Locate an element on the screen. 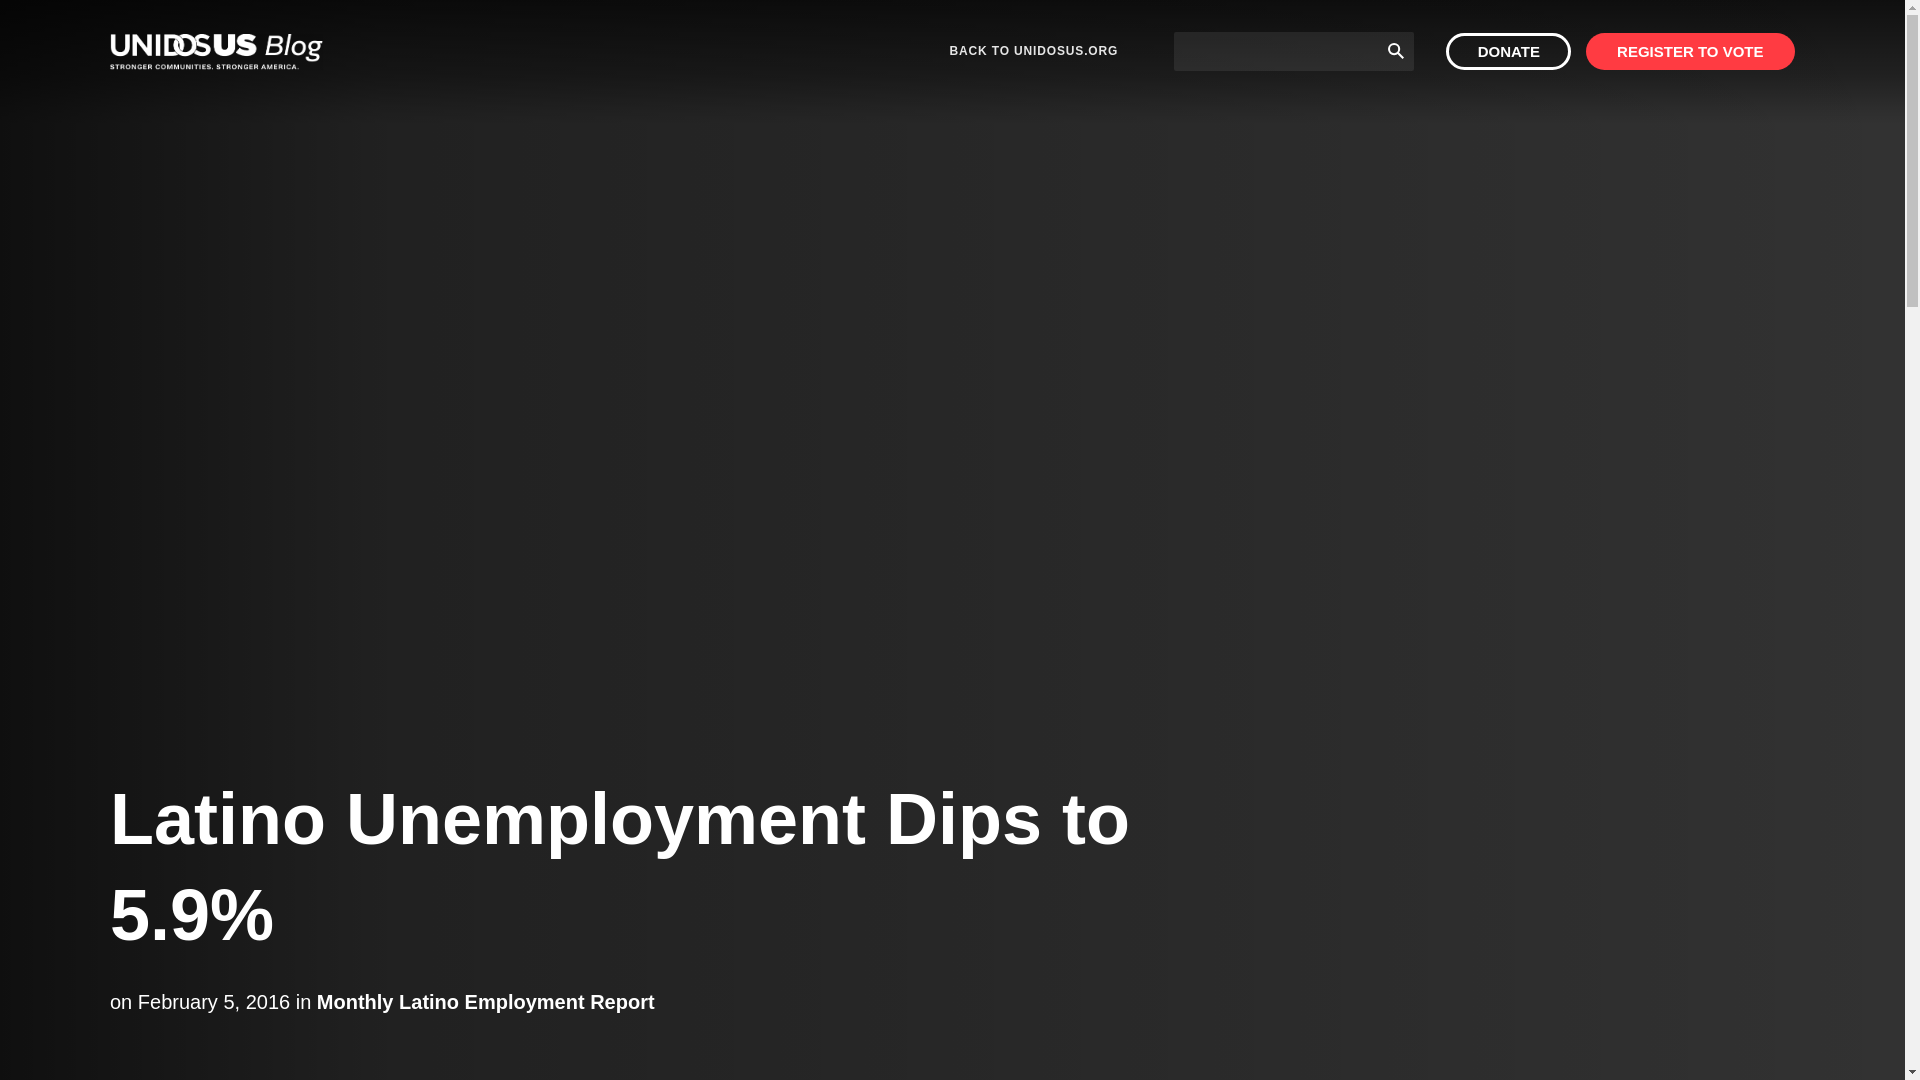 This screenshot has width=1920, height=1080. Submit Search is located at coordinates (1396, 50).